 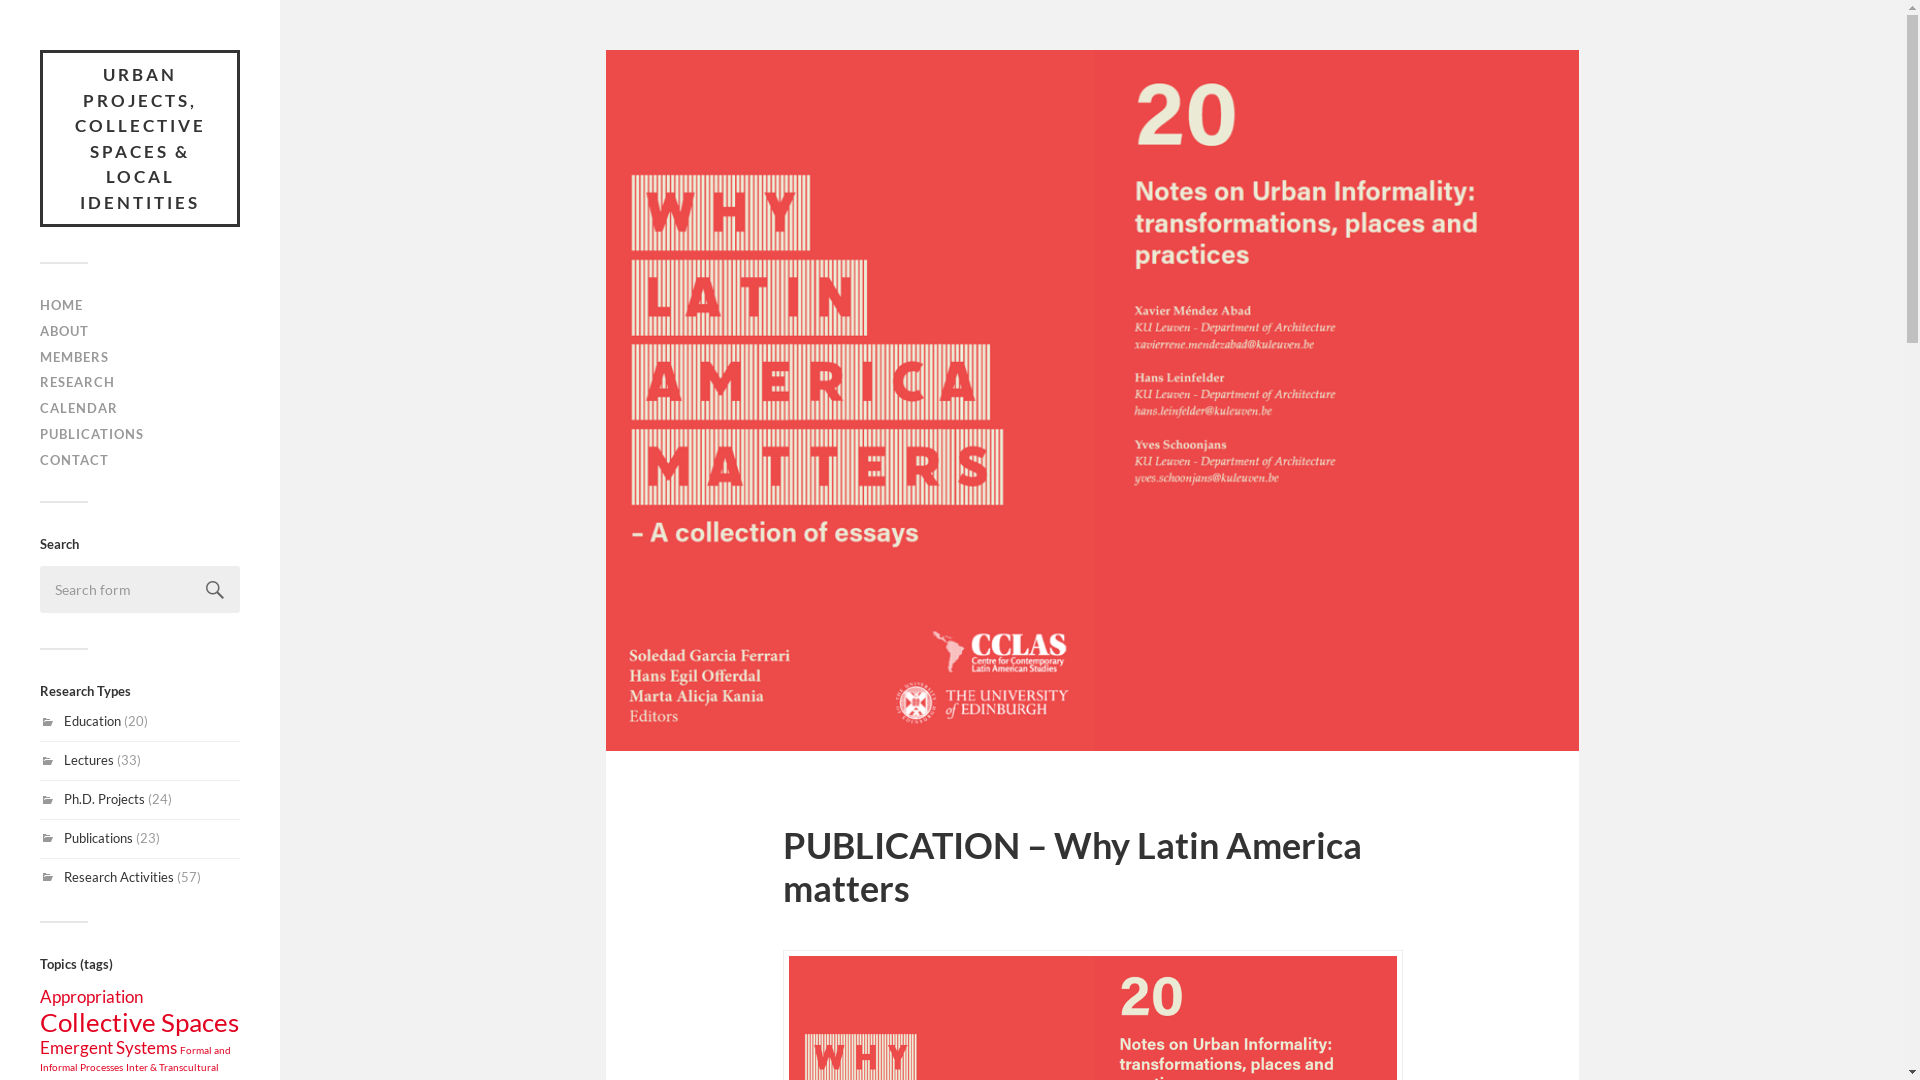 What do you see at coordinates (140, 138) in the screenshot?
I see `URBAN PROJECTS, COLLECTIVE SPACES & LOCAL IDENTITIES` at bounding box center [140, 138].